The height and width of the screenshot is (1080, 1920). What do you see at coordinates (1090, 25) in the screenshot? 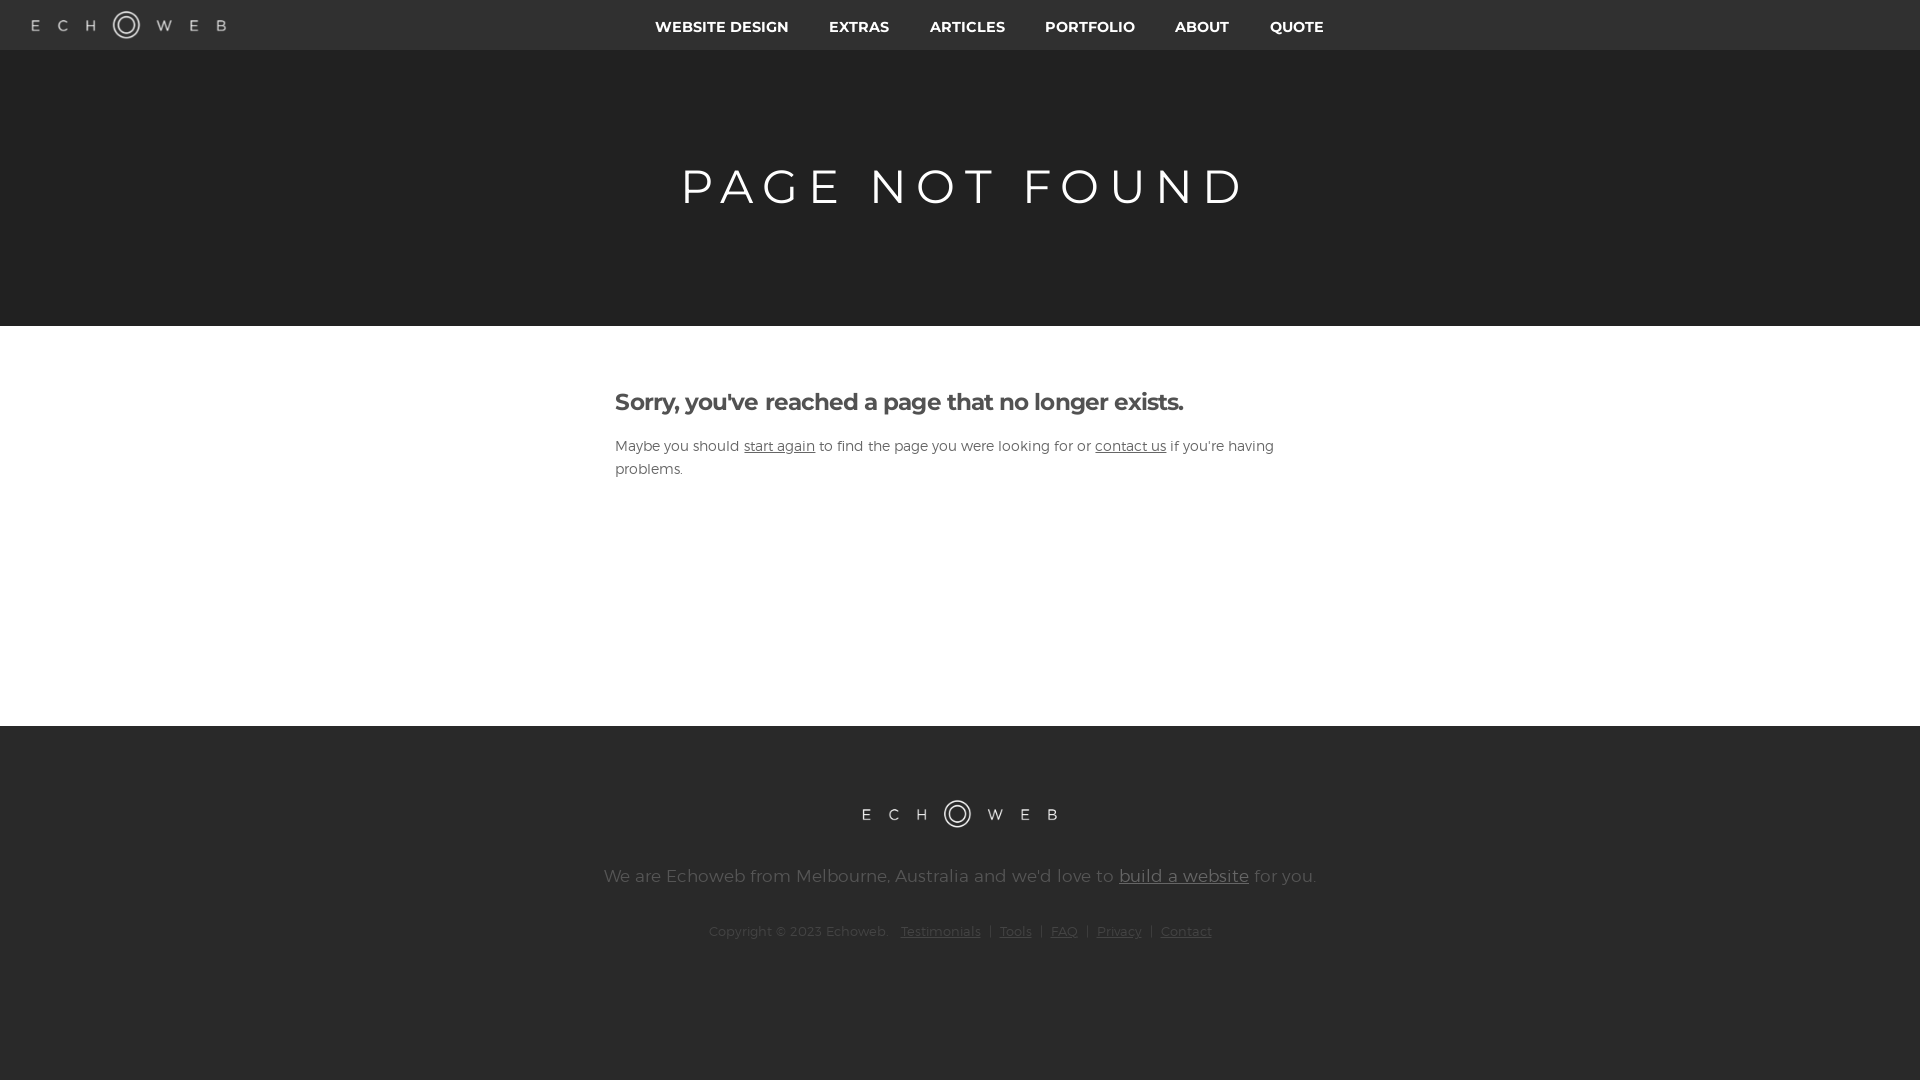
I see `PORTFOLIO` at bounding box center [1090, 25].